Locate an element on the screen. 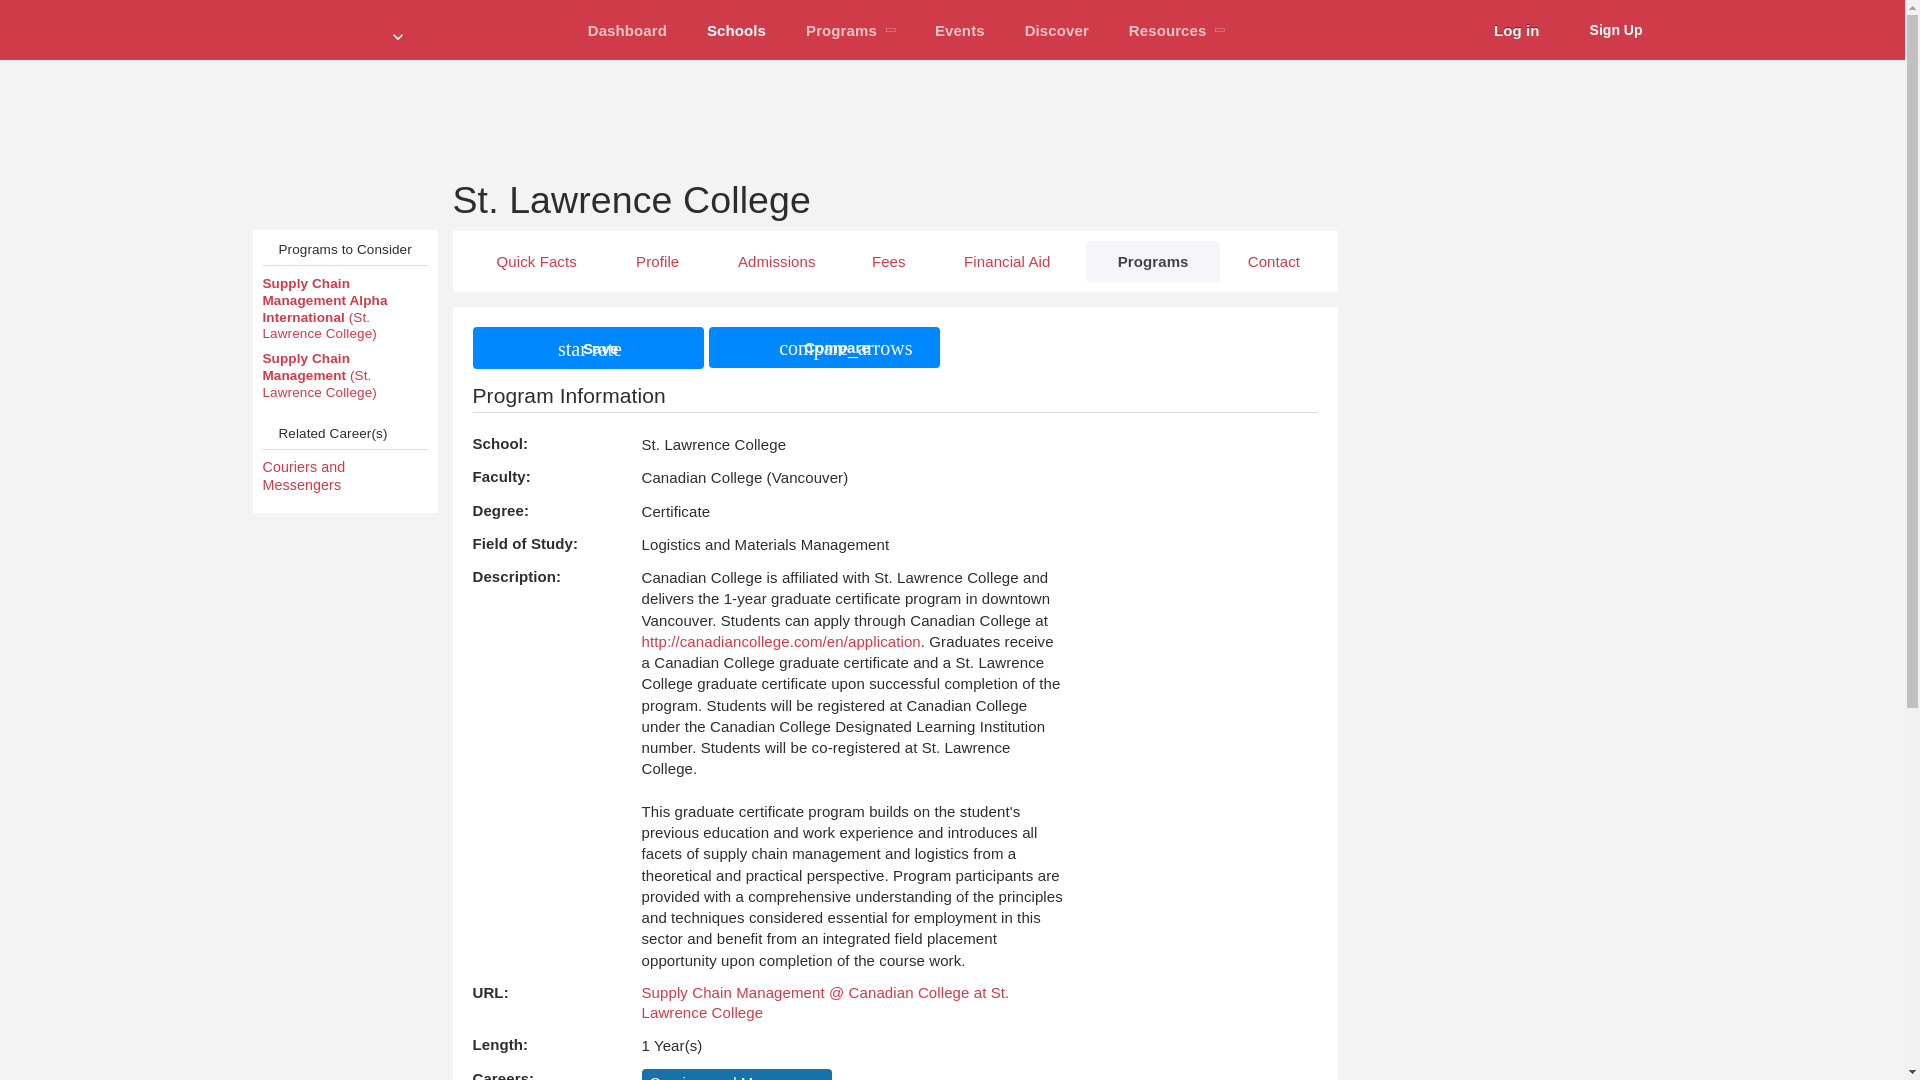 The image size is (1920, 1080). mySTUFF is located at coordinates (628, 30).